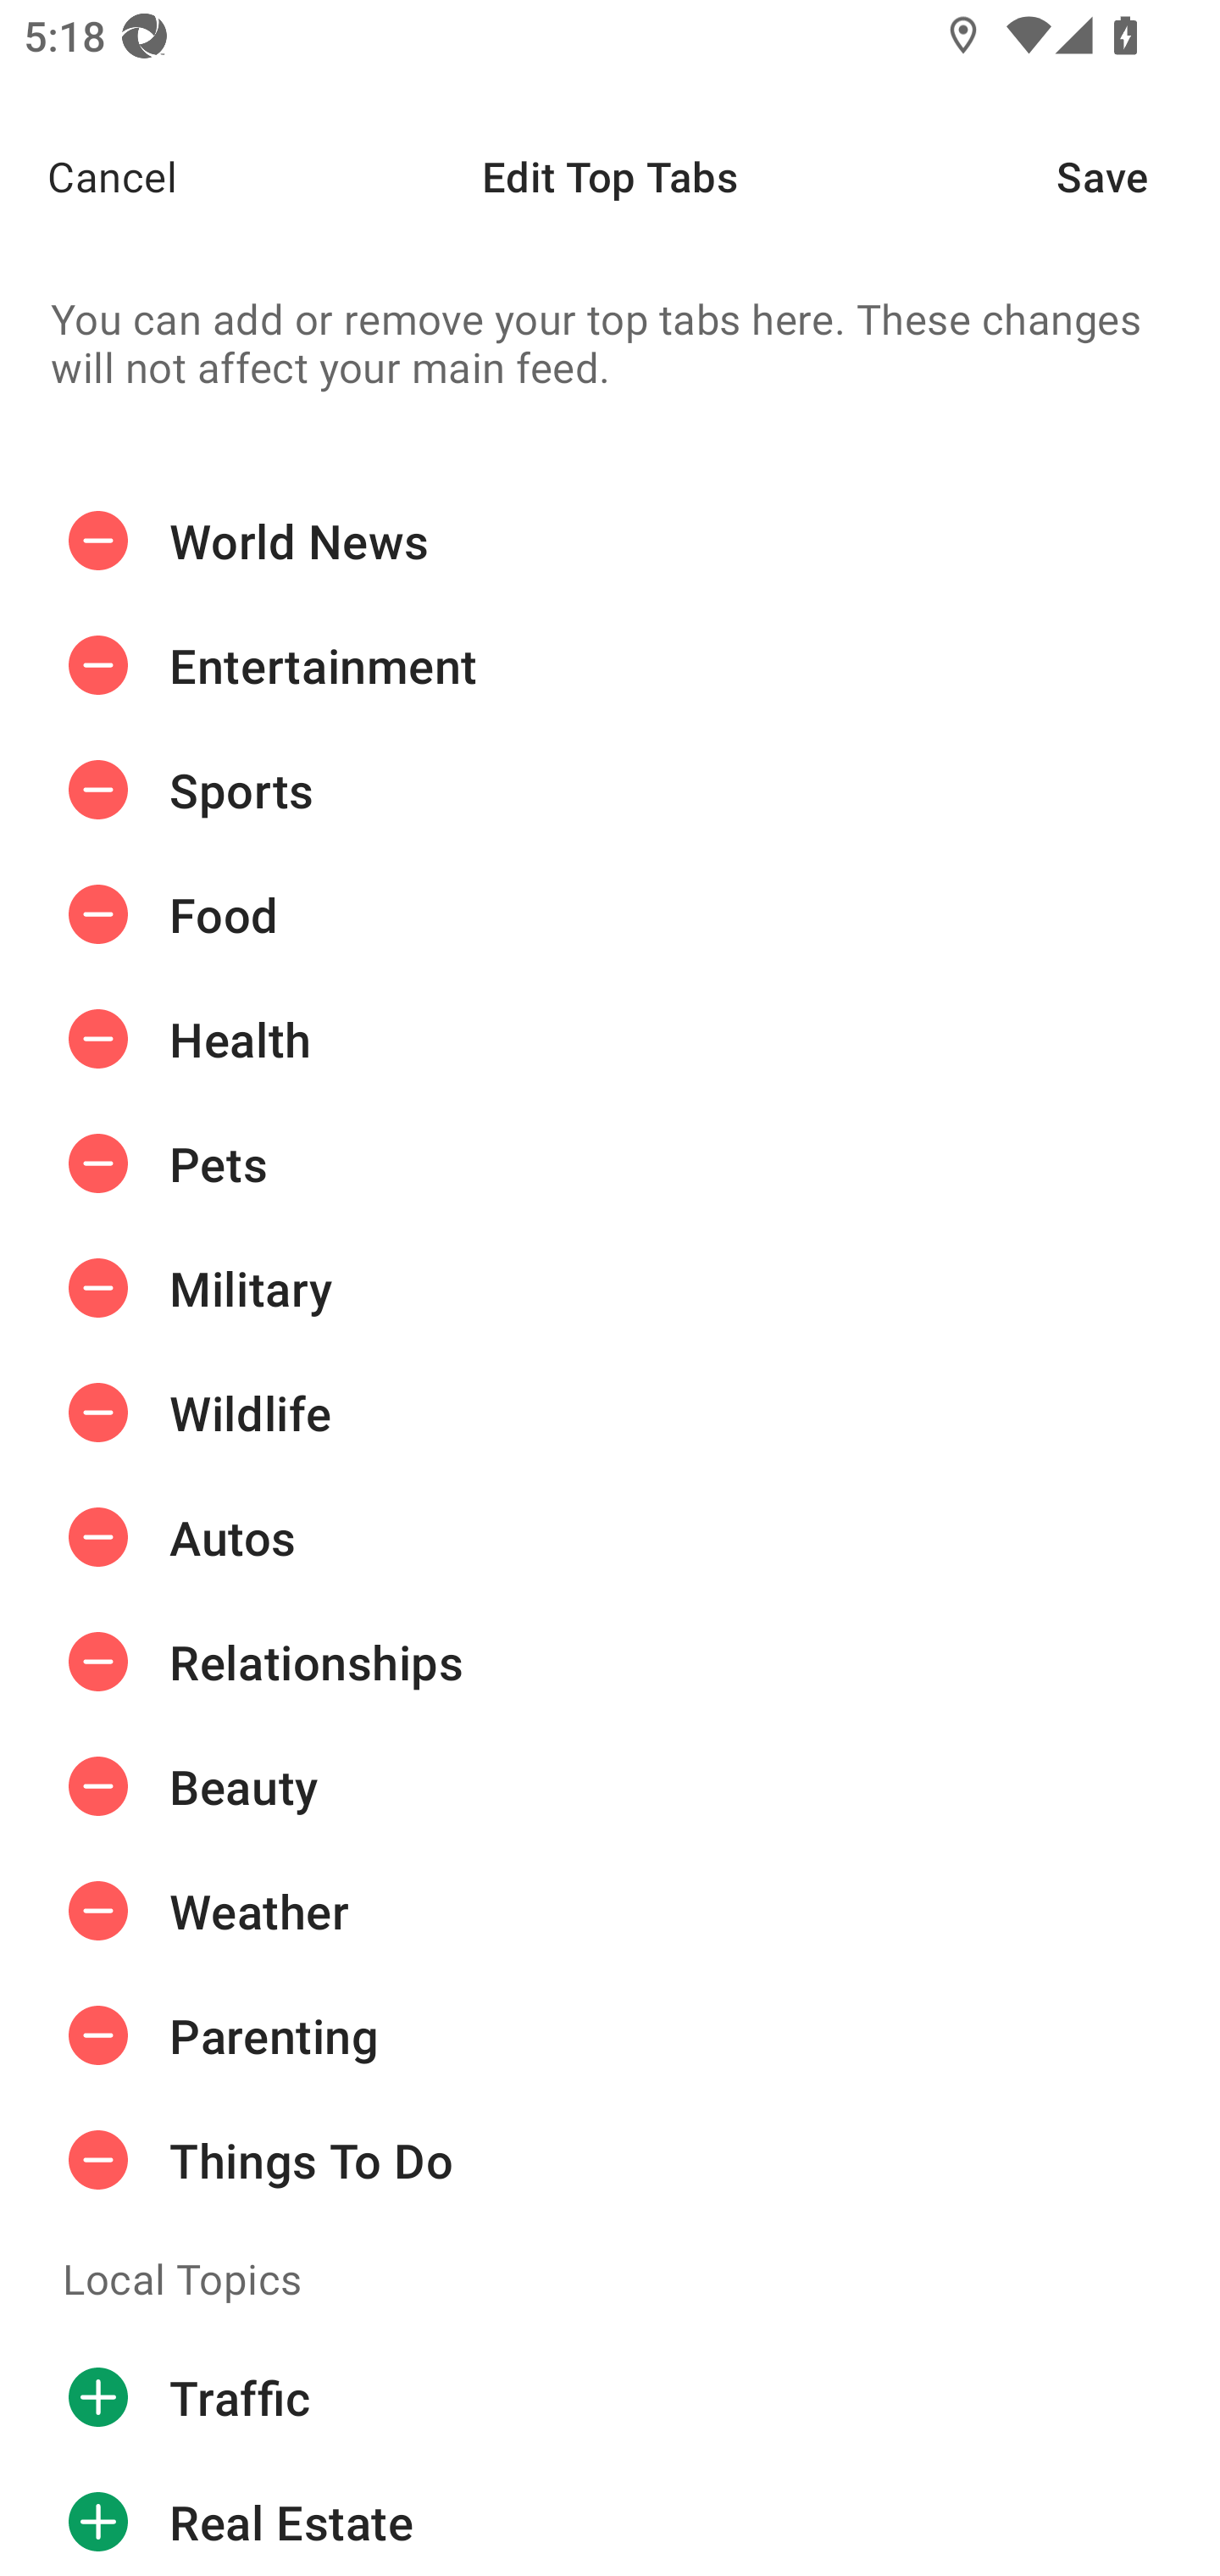 Image resolution: width=1220 pixels, height=2576 pixels. Describe the element at coordinates (610, 543) in the screenshot. I see `World News` at that location.